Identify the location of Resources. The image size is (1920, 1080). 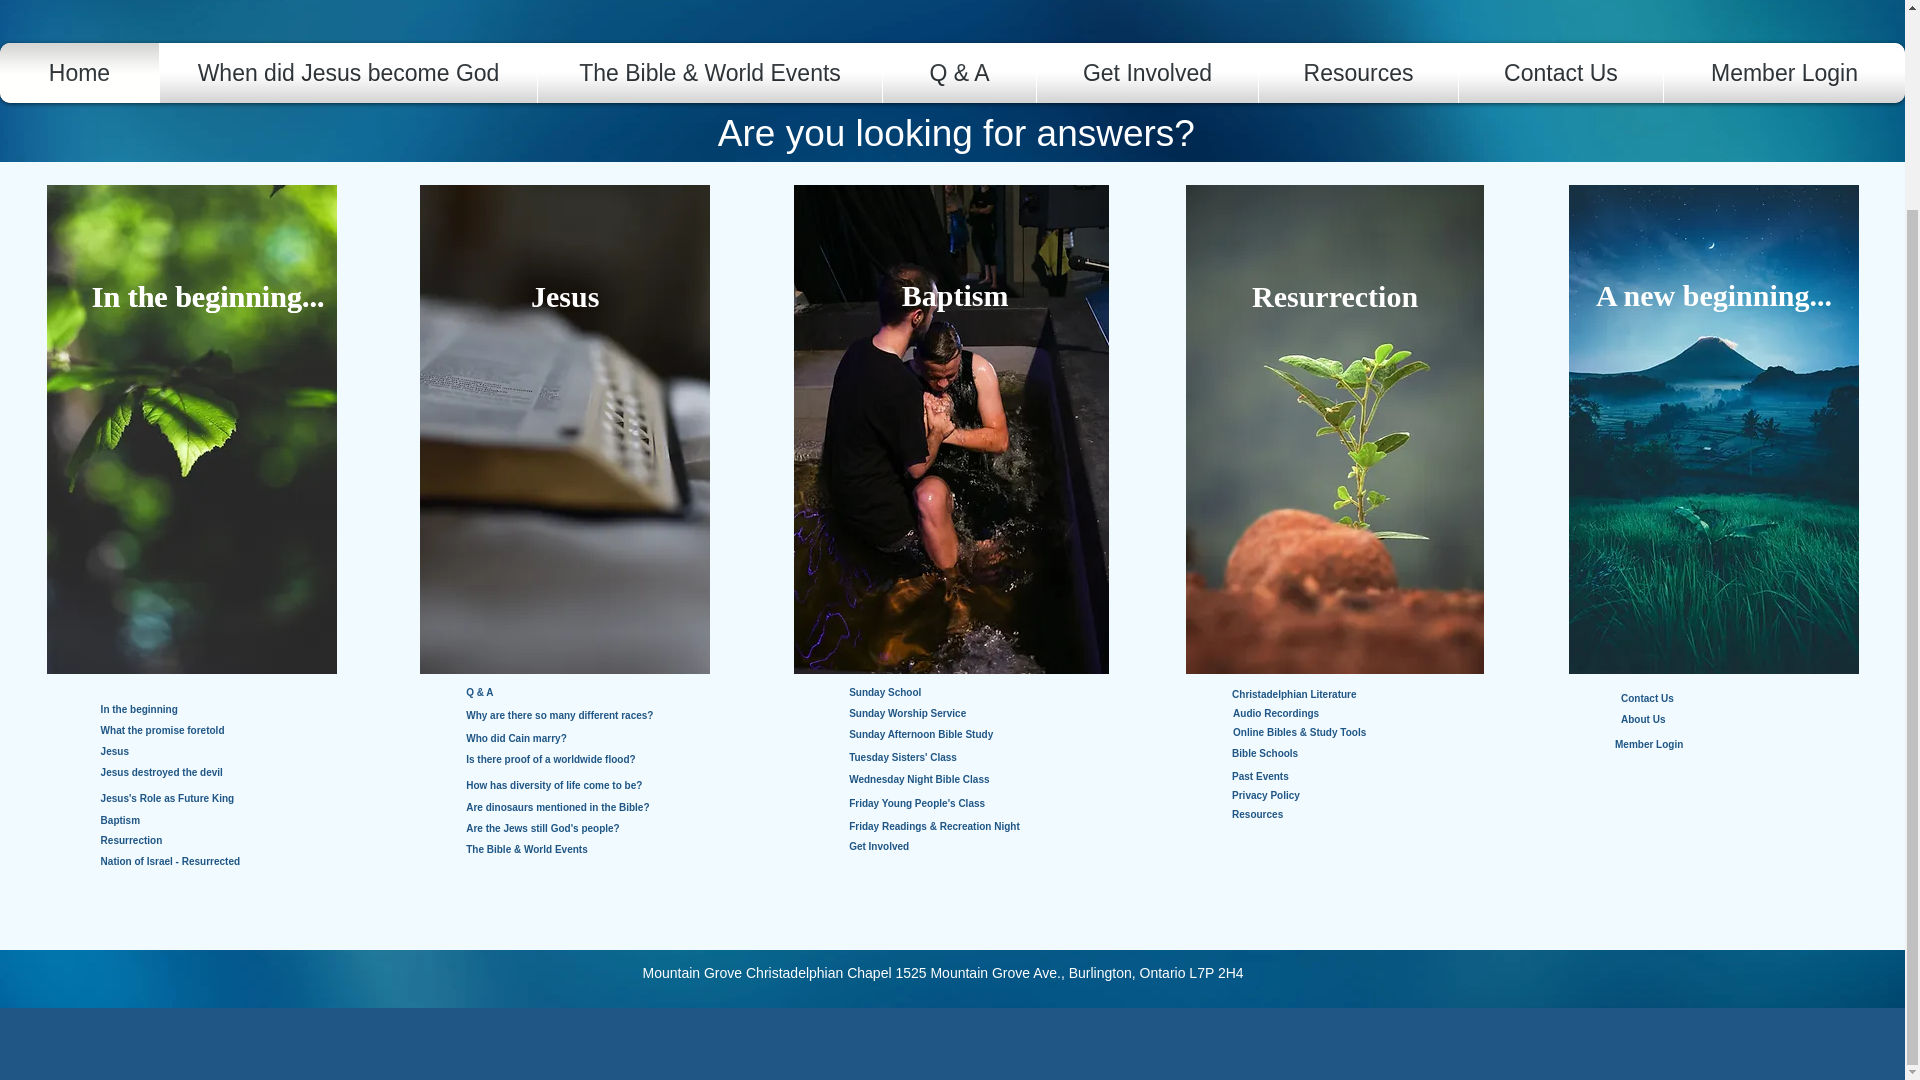
(1358, 72).